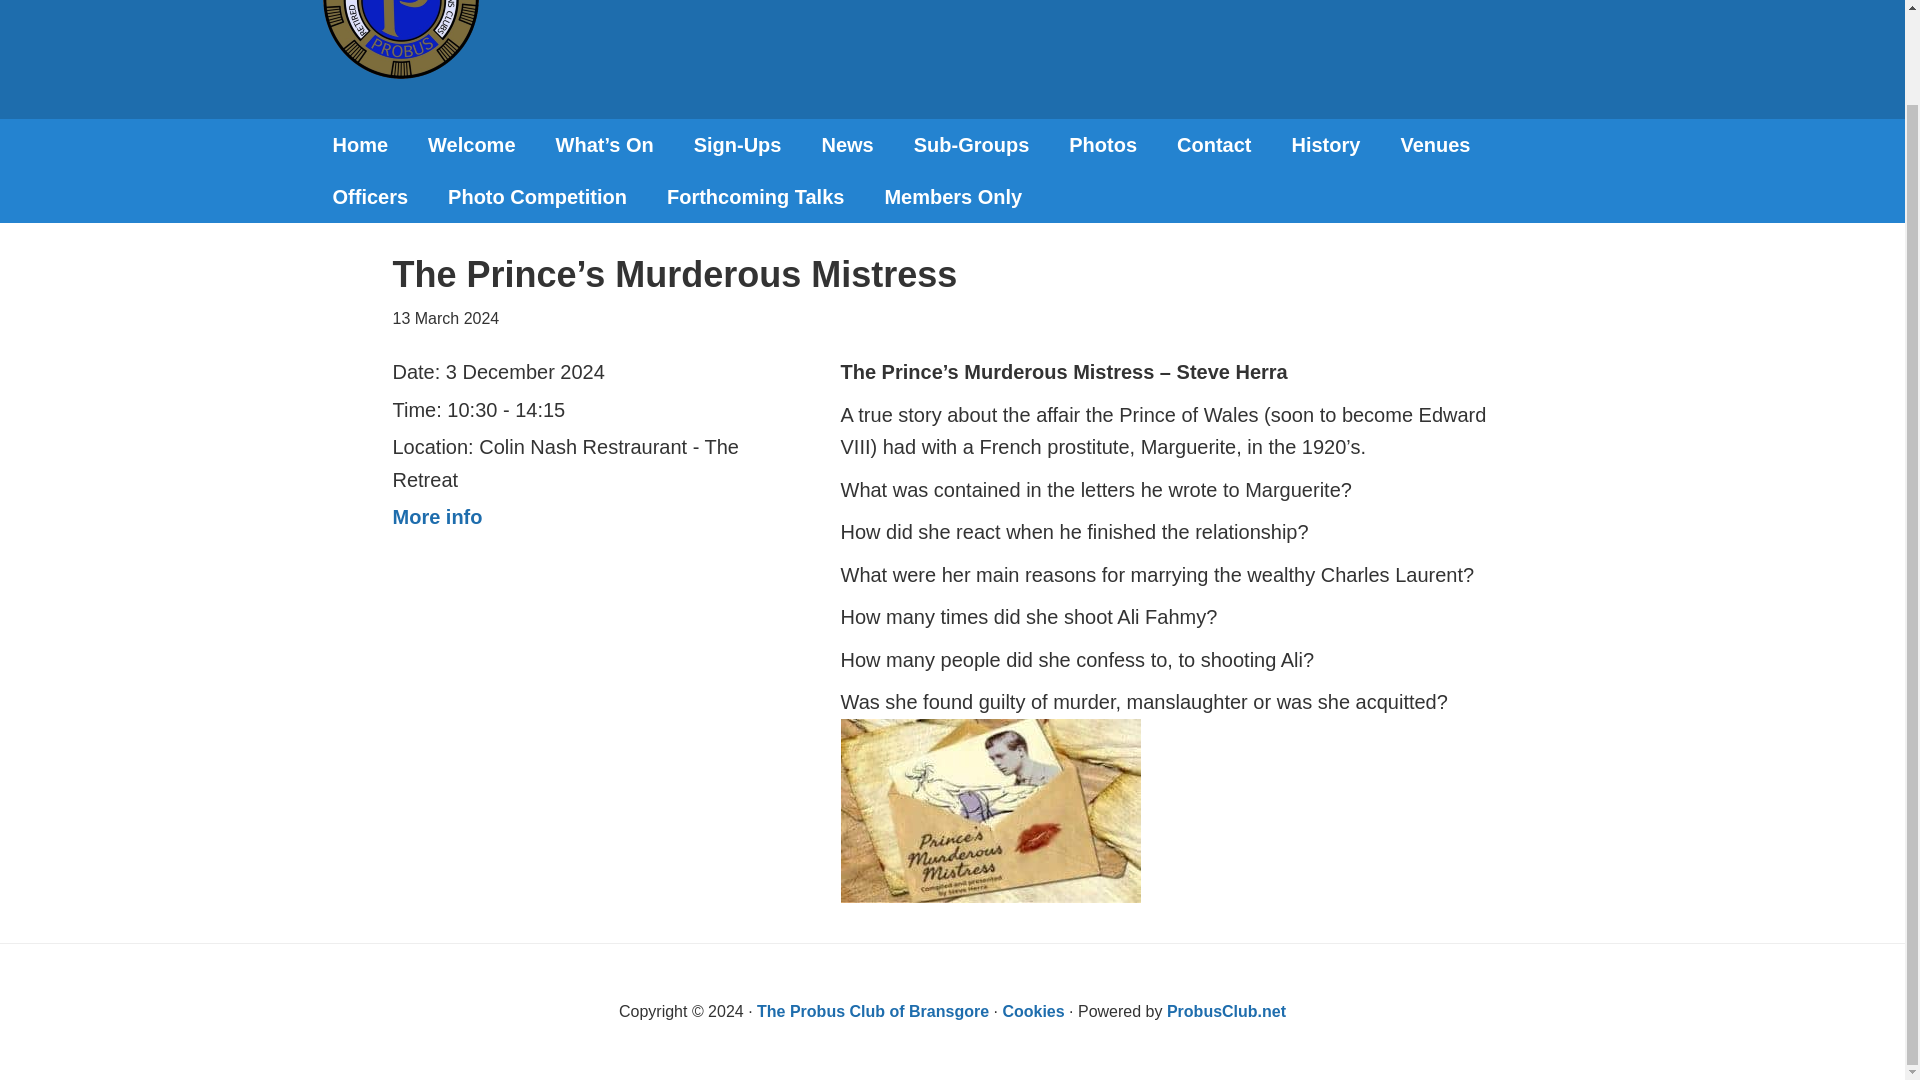 This screenshot has height=1080, width=1920. Describe the element at coordinates (1326, 144) in the screenshot. I see `History` at that location.